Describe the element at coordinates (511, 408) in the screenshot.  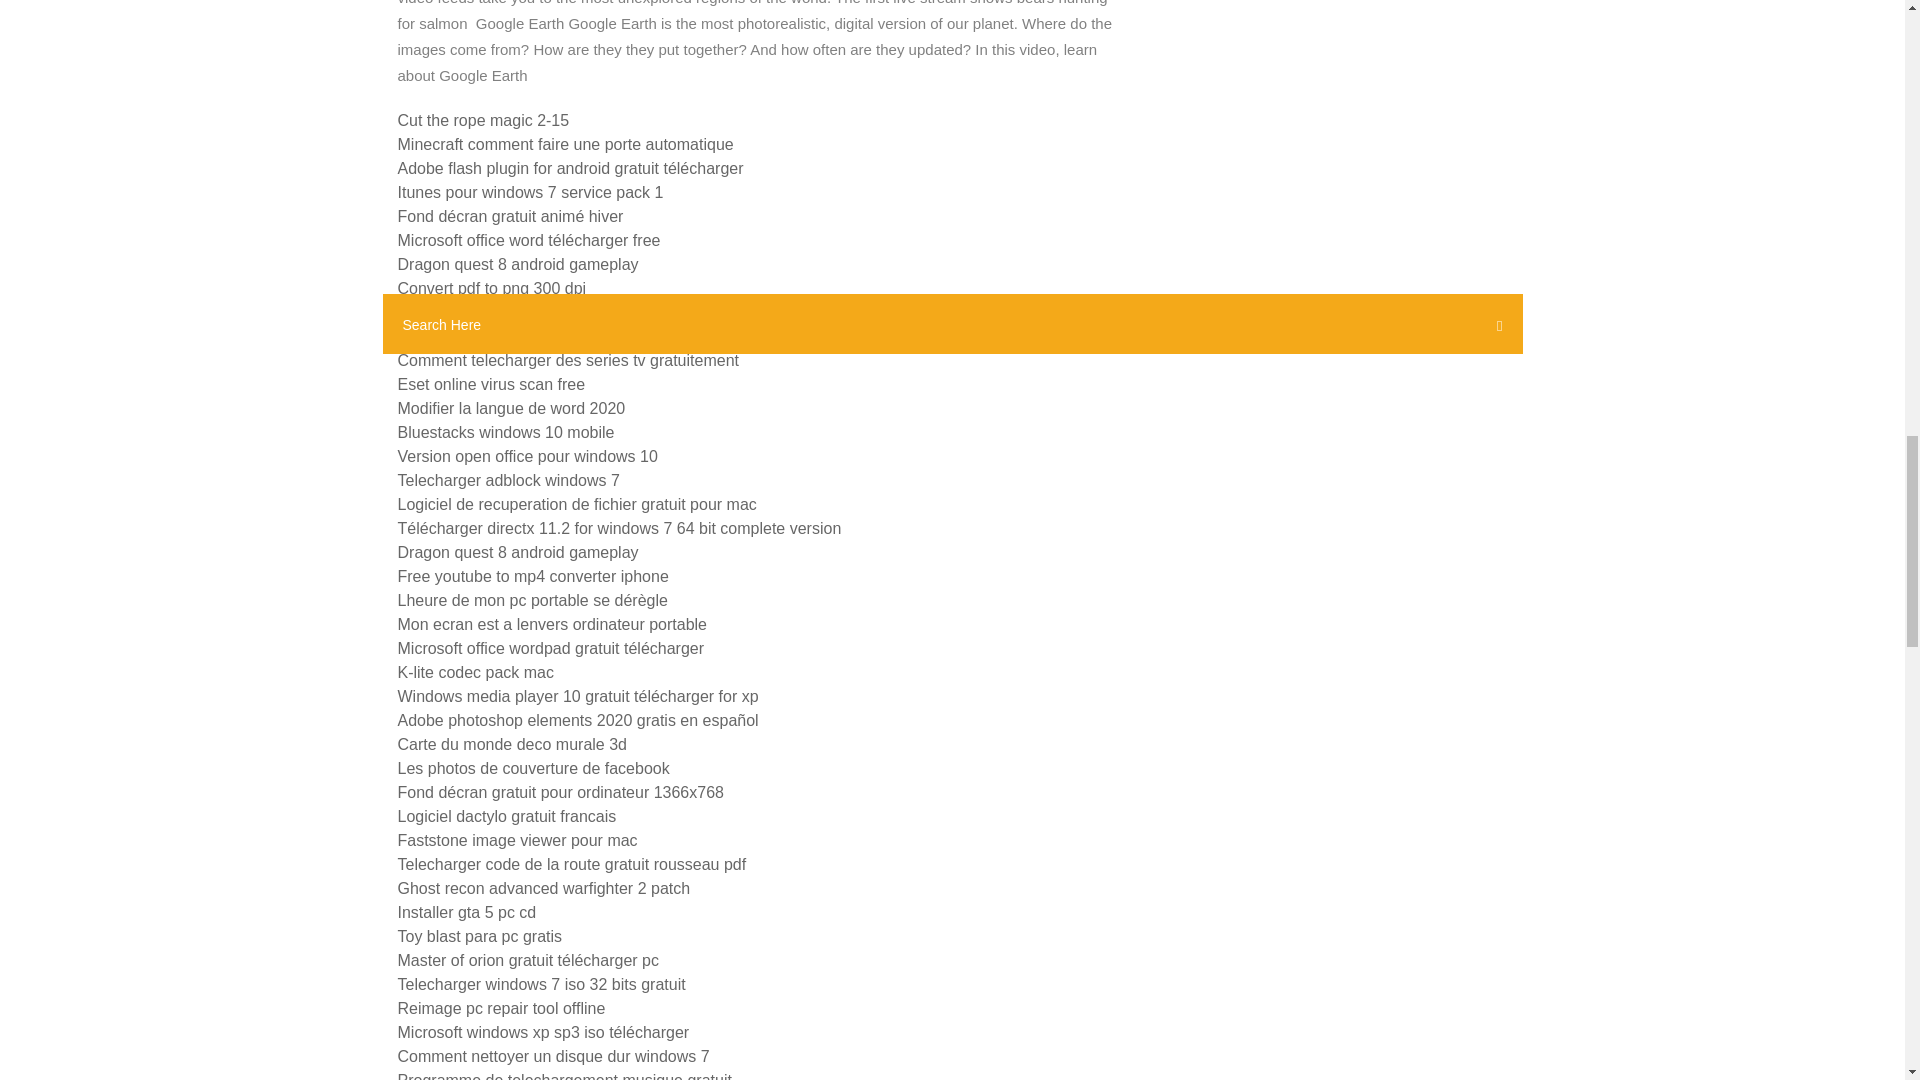
I see `Modifier la langue de word 2020` at that location.